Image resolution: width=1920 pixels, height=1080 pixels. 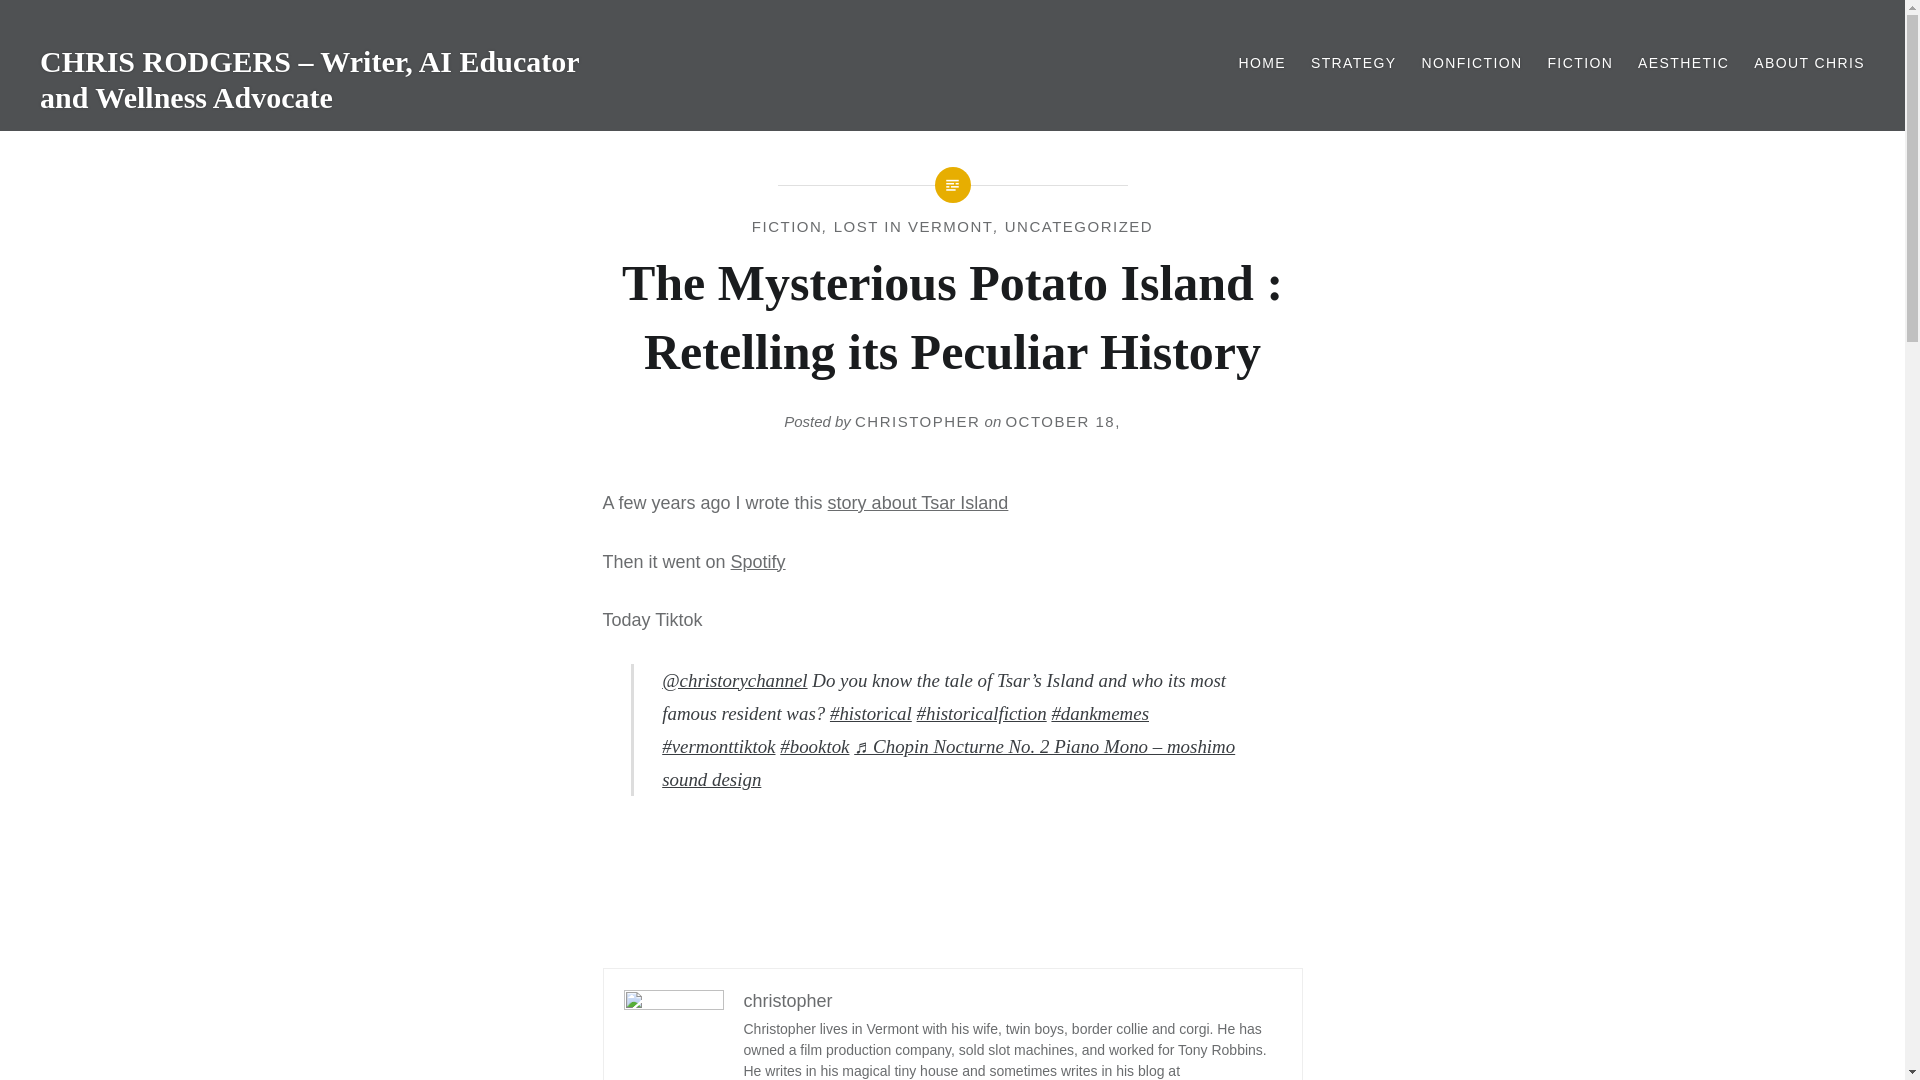 I want to click on LOST IN VERMONT, so click(x=914, y=226).